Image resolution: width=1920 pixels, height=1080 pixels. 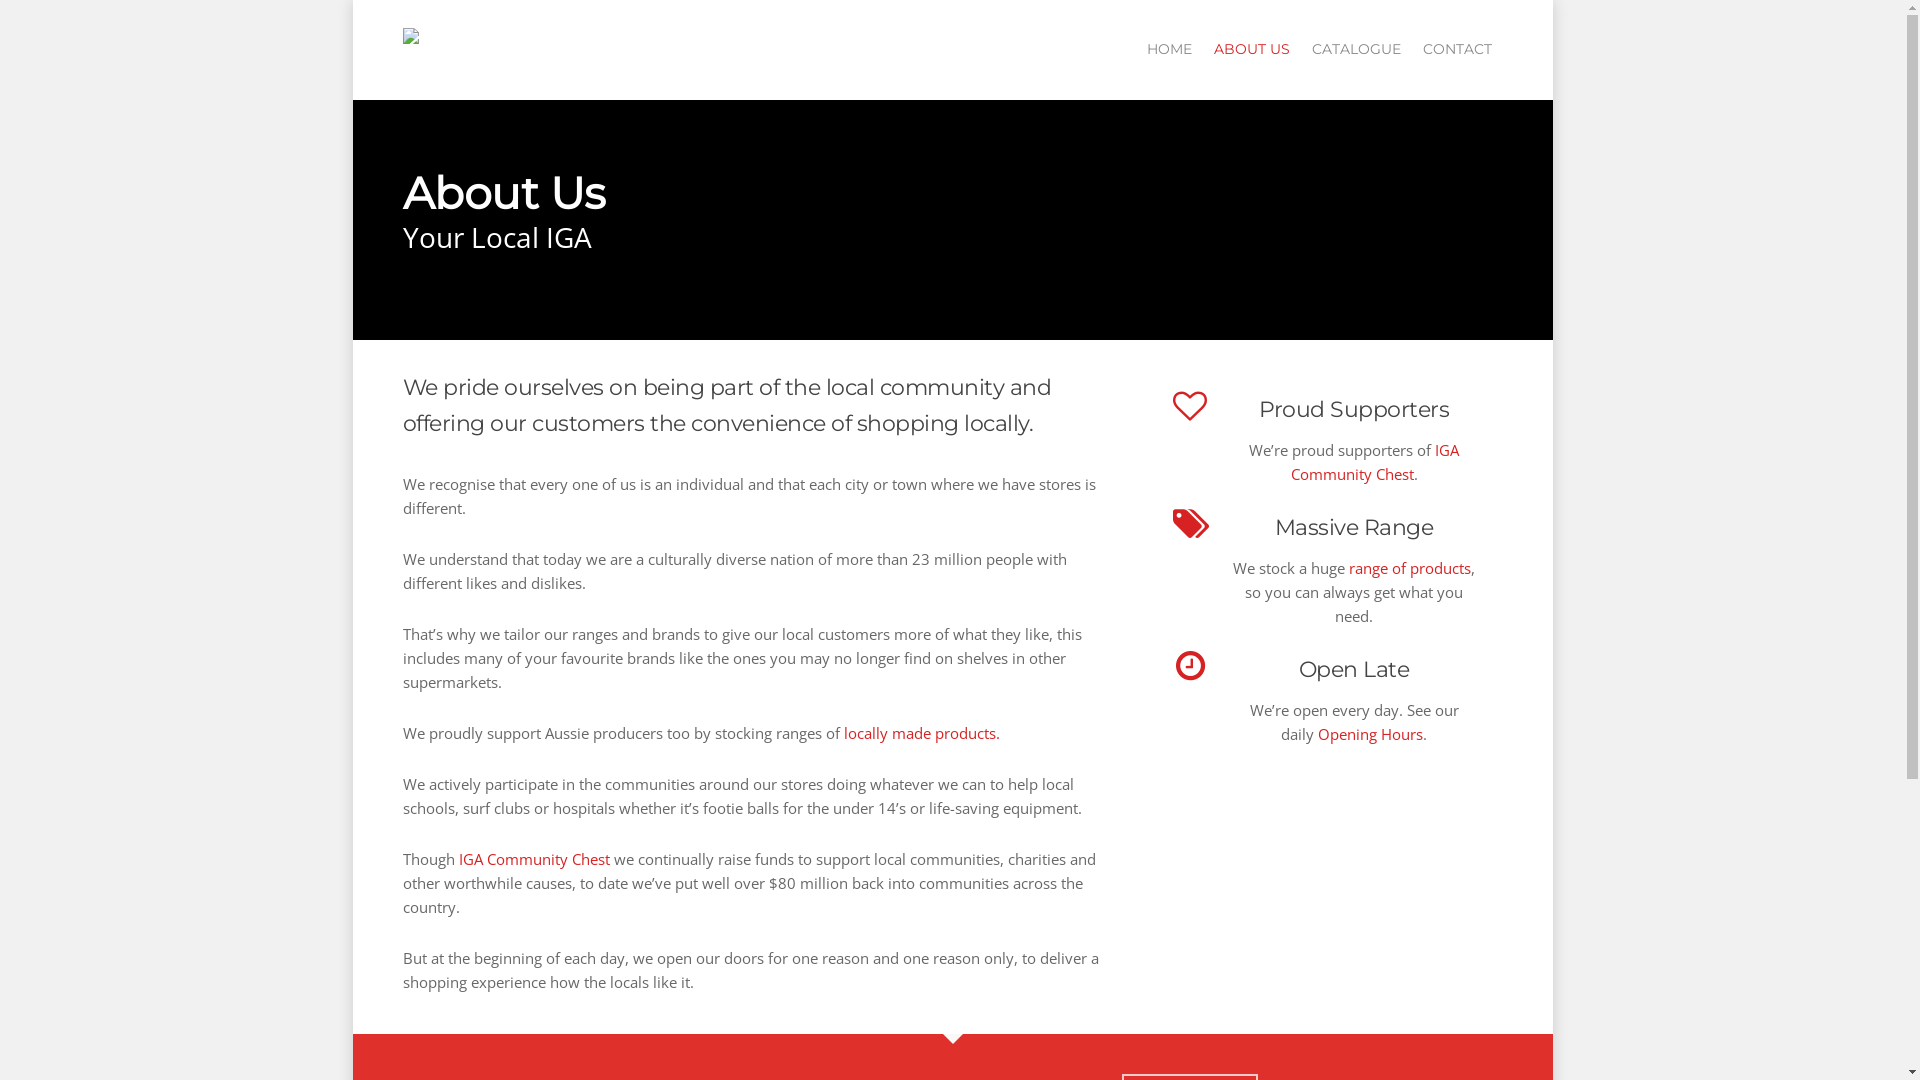 I want to click on HOME, so click(x=1168, y=64).